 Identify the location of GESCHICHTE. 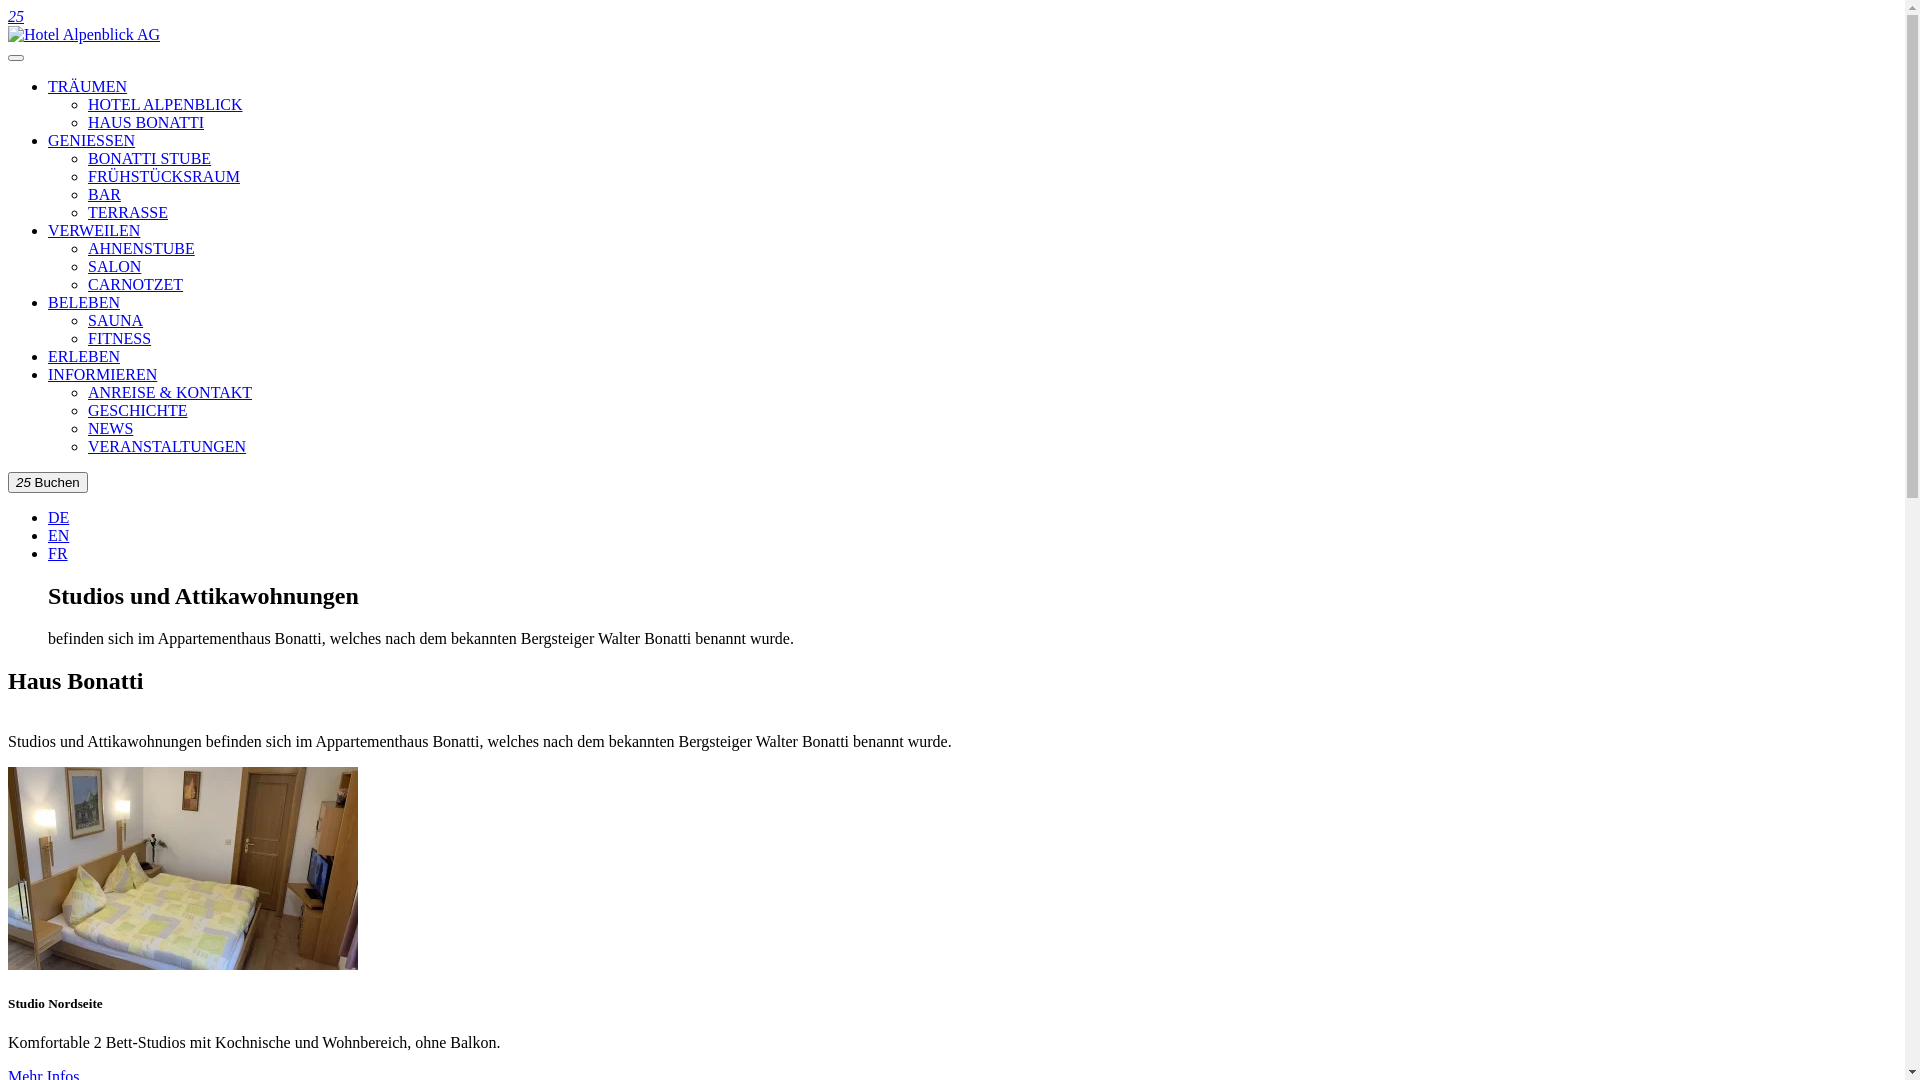
(138, 410).